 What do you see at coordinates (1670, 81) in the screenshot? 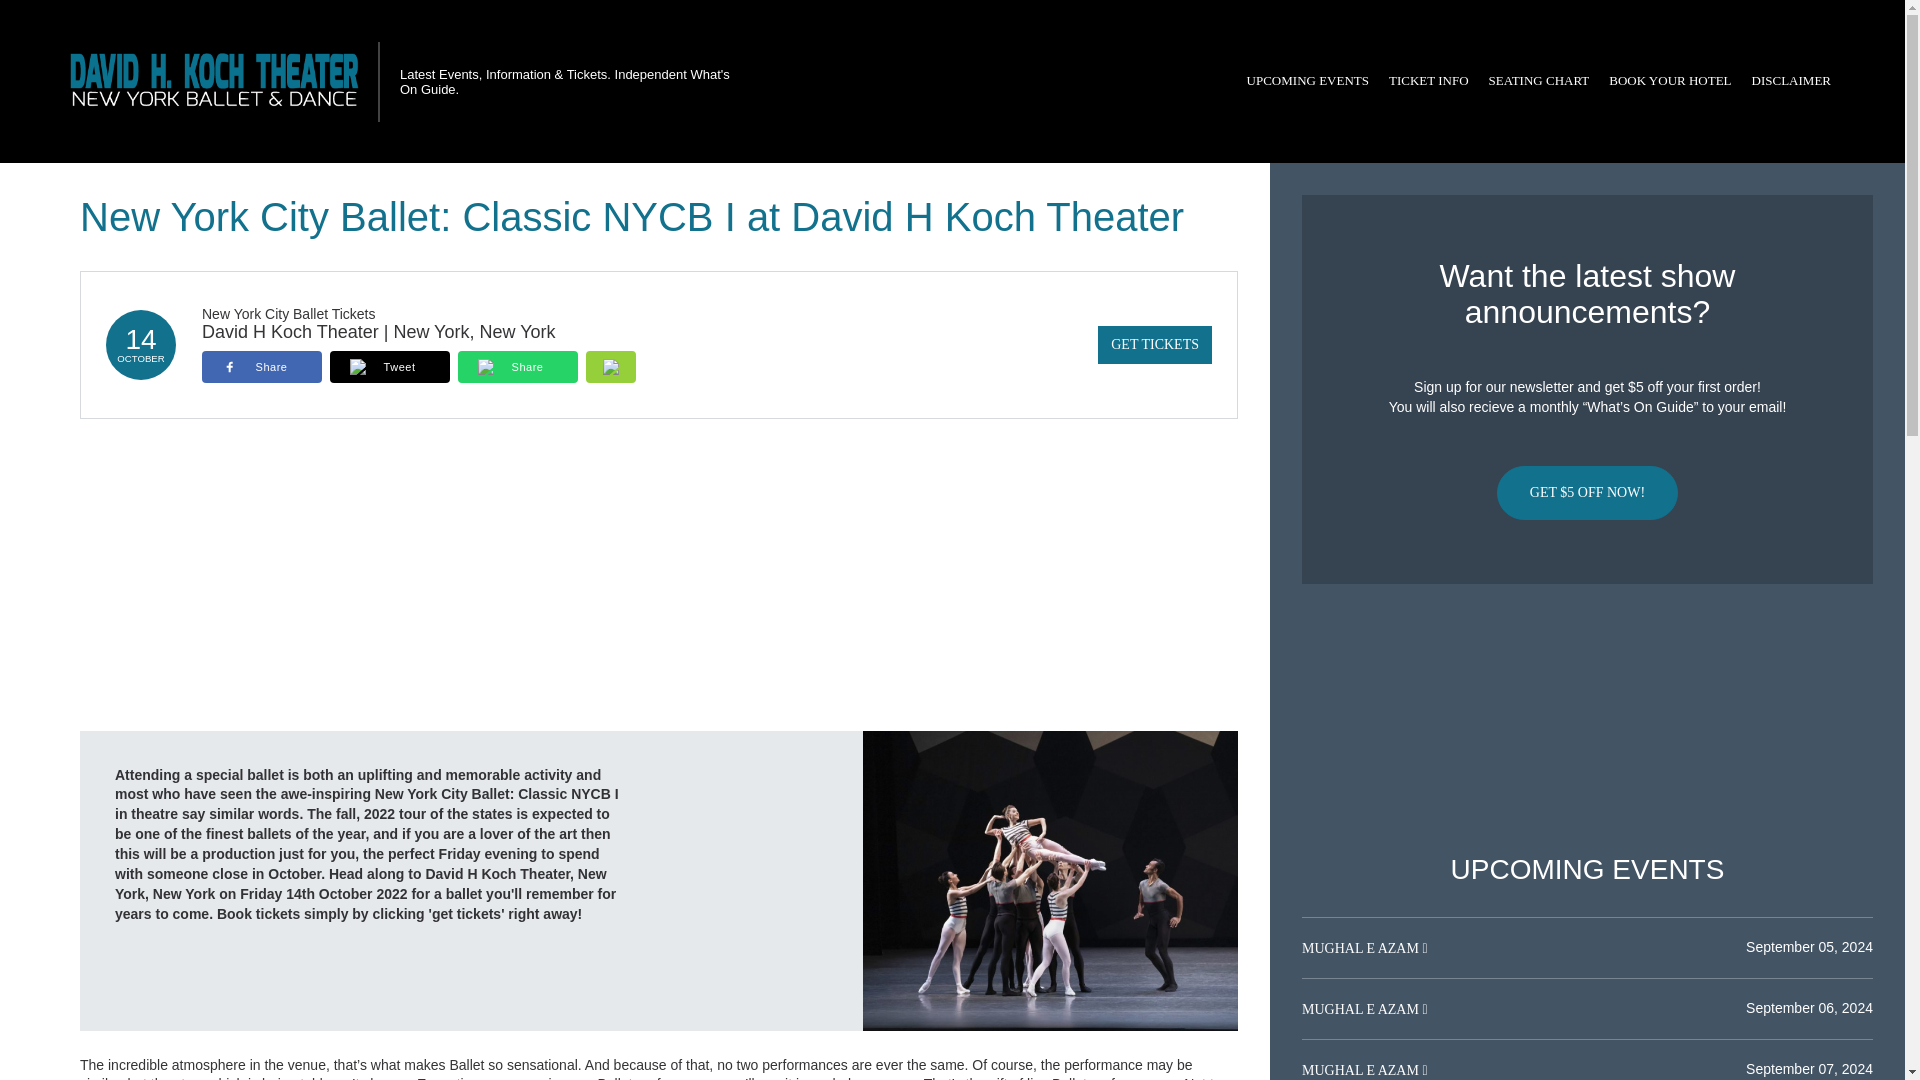
I see `BOOK YOUR HOTEL` at bounding box center [1670, 81].